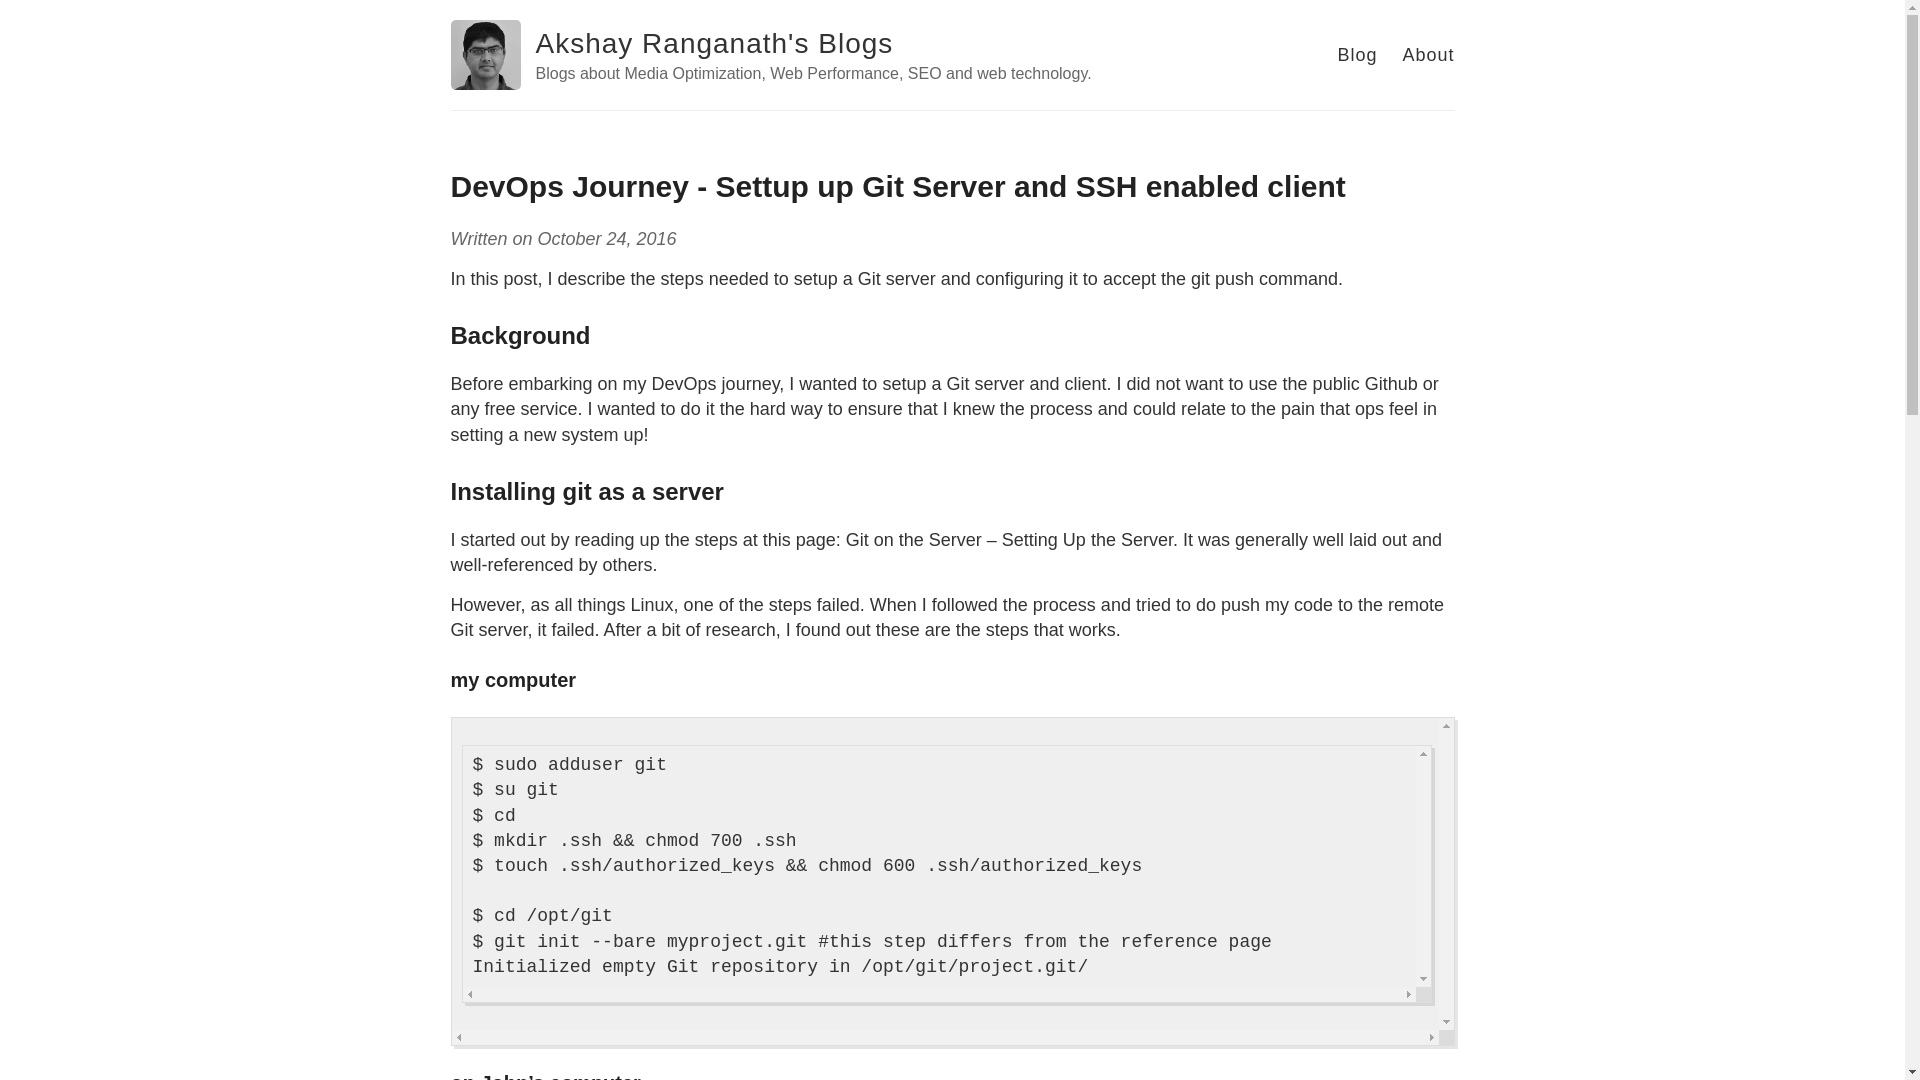  Describe the element at coordinates (1427, 54) in the screenshot. I see `About` at that location.